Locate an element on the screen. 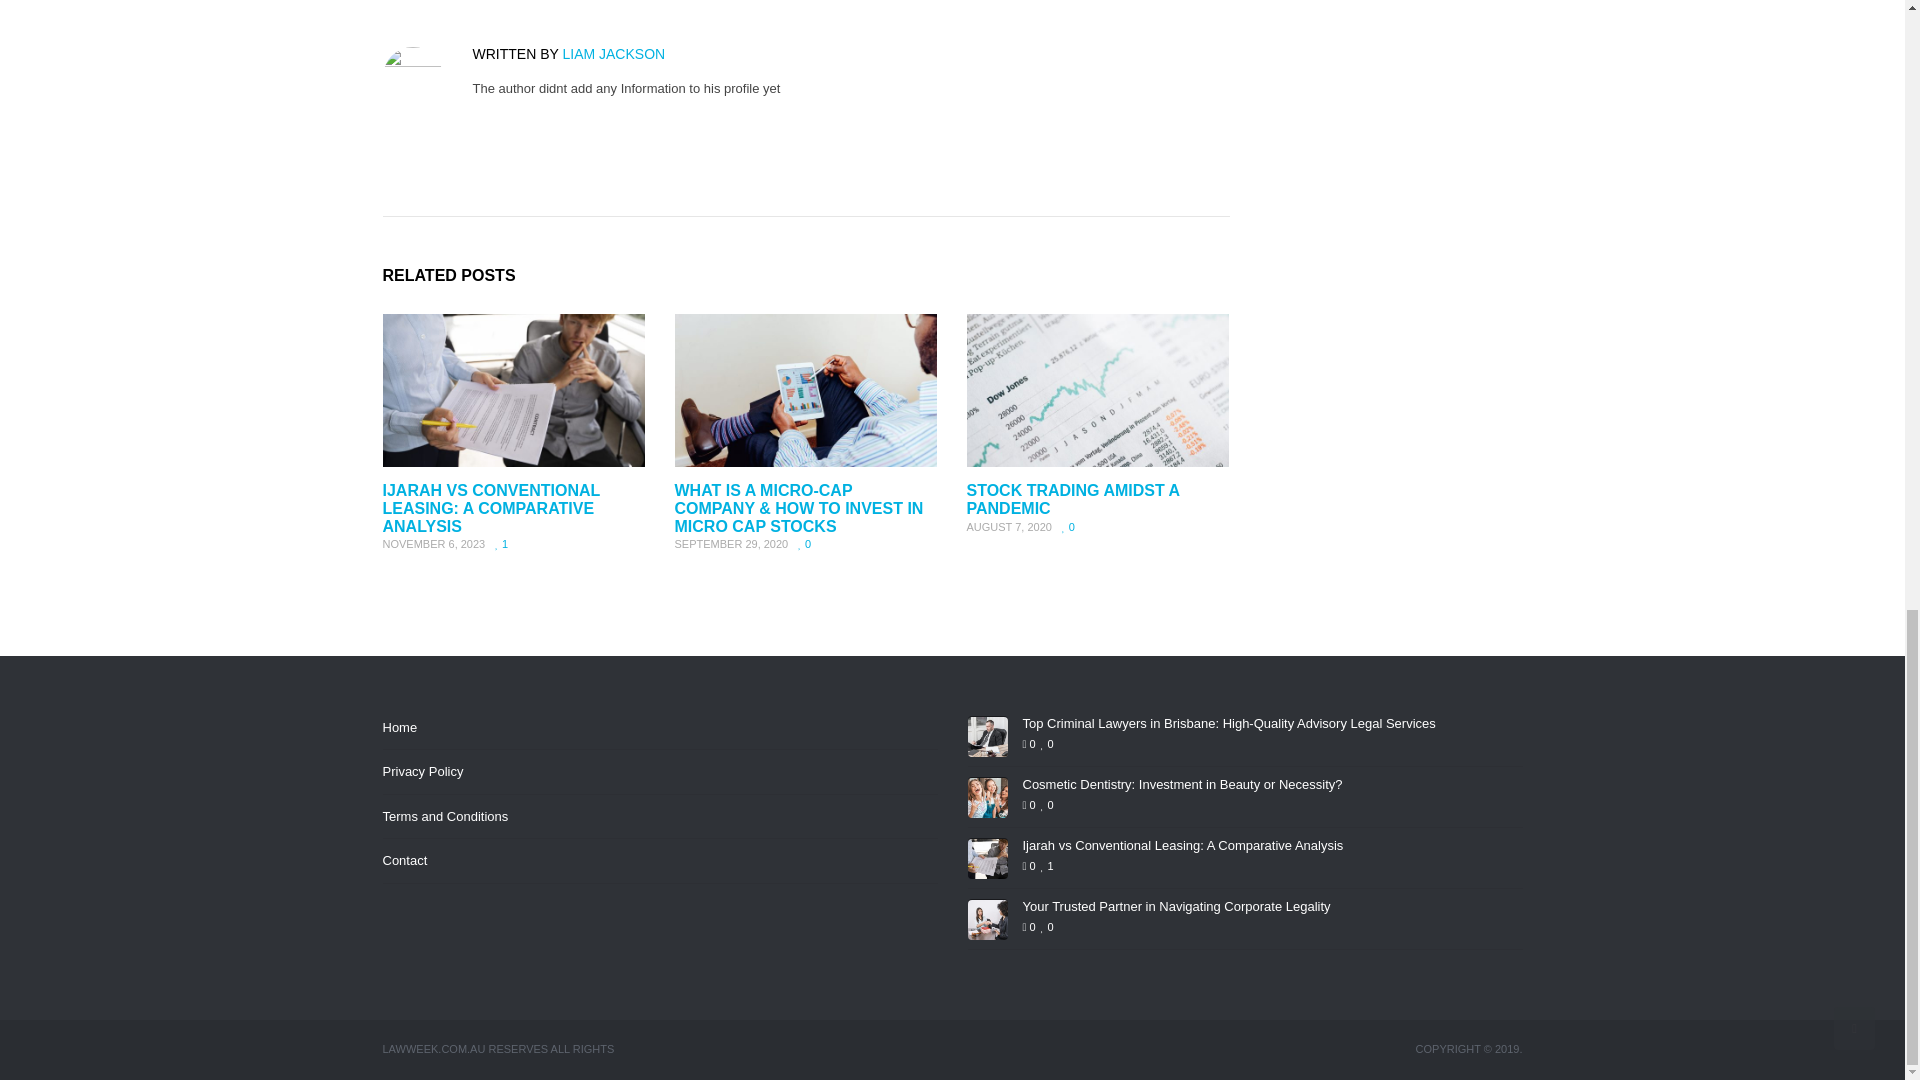  IJARAH VS CONVENTIONAL LEASING: A COMPARATIVE ANALYSIS is located at coordinates (490, 507).